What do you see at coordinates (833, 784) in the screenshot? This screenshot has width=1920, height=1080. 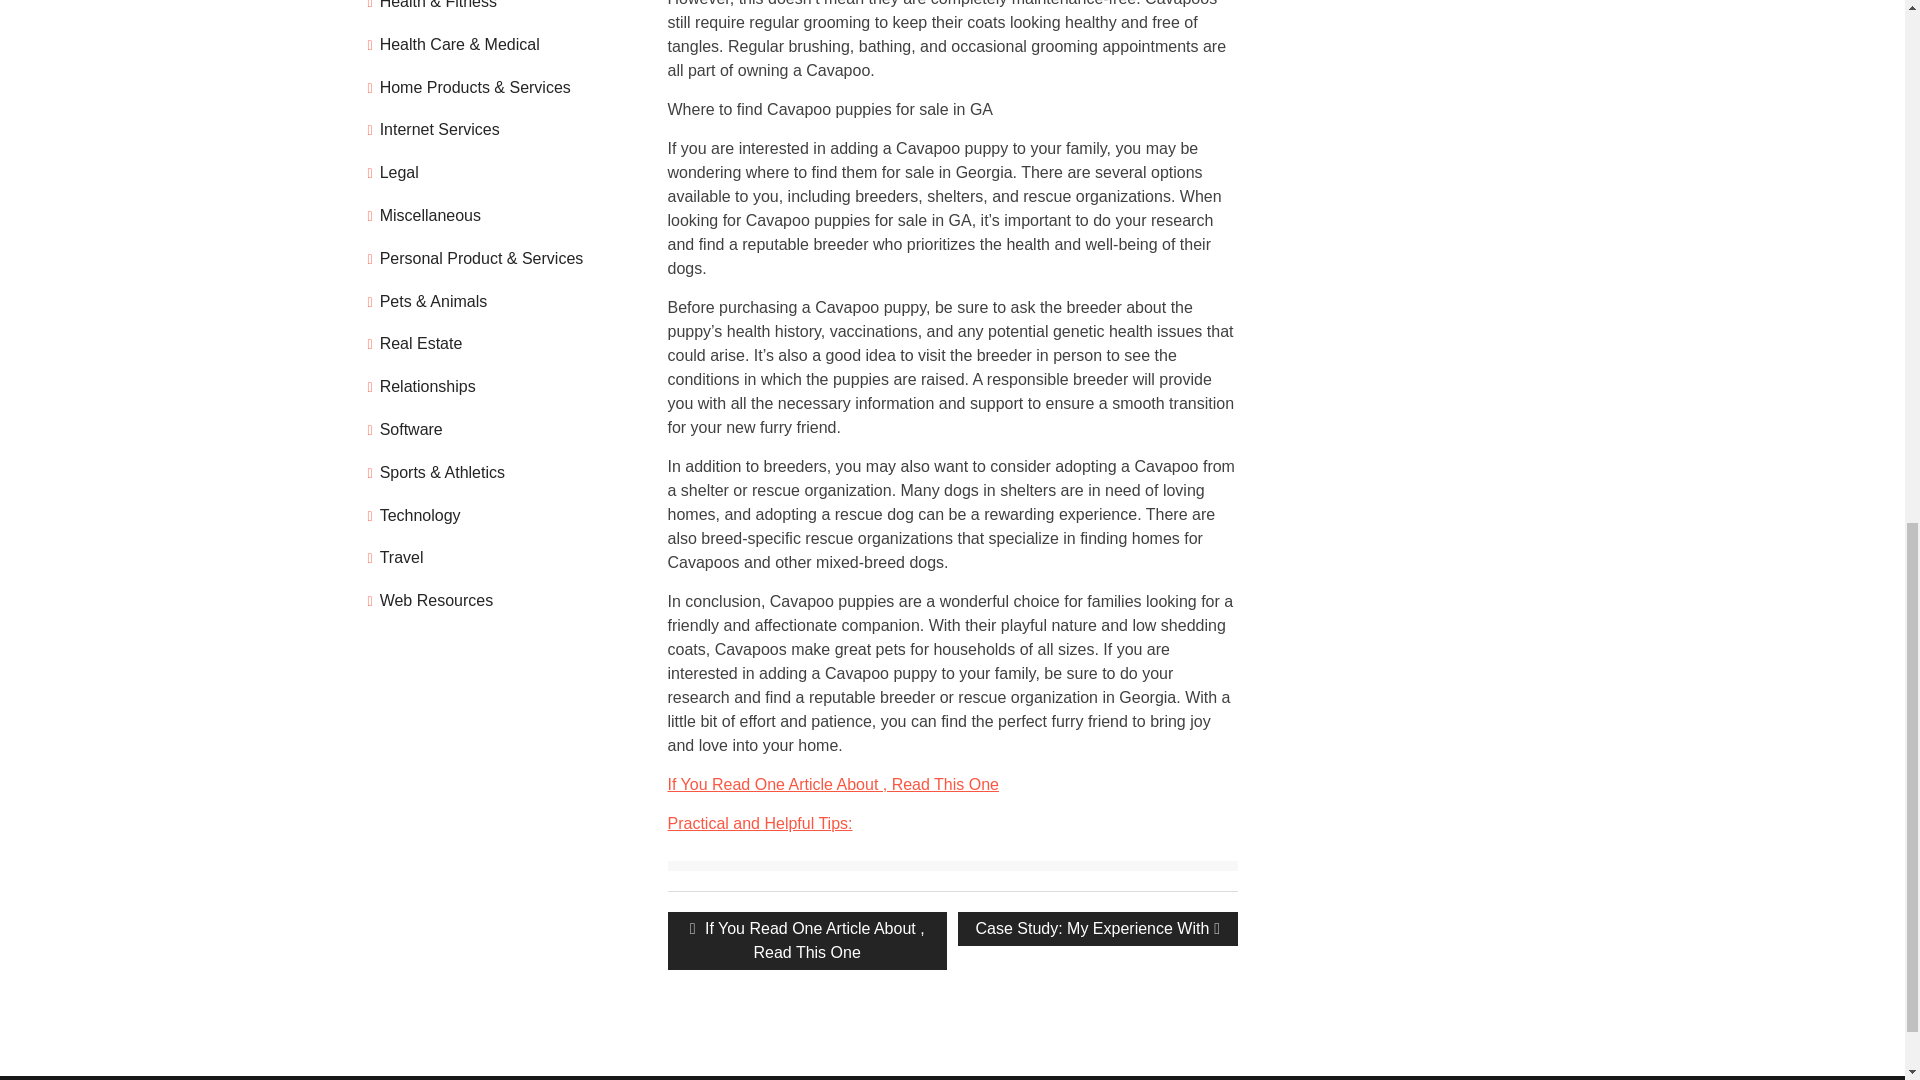 I see `If You Read One Article About , Read This One` at bounding box center [833, 784].